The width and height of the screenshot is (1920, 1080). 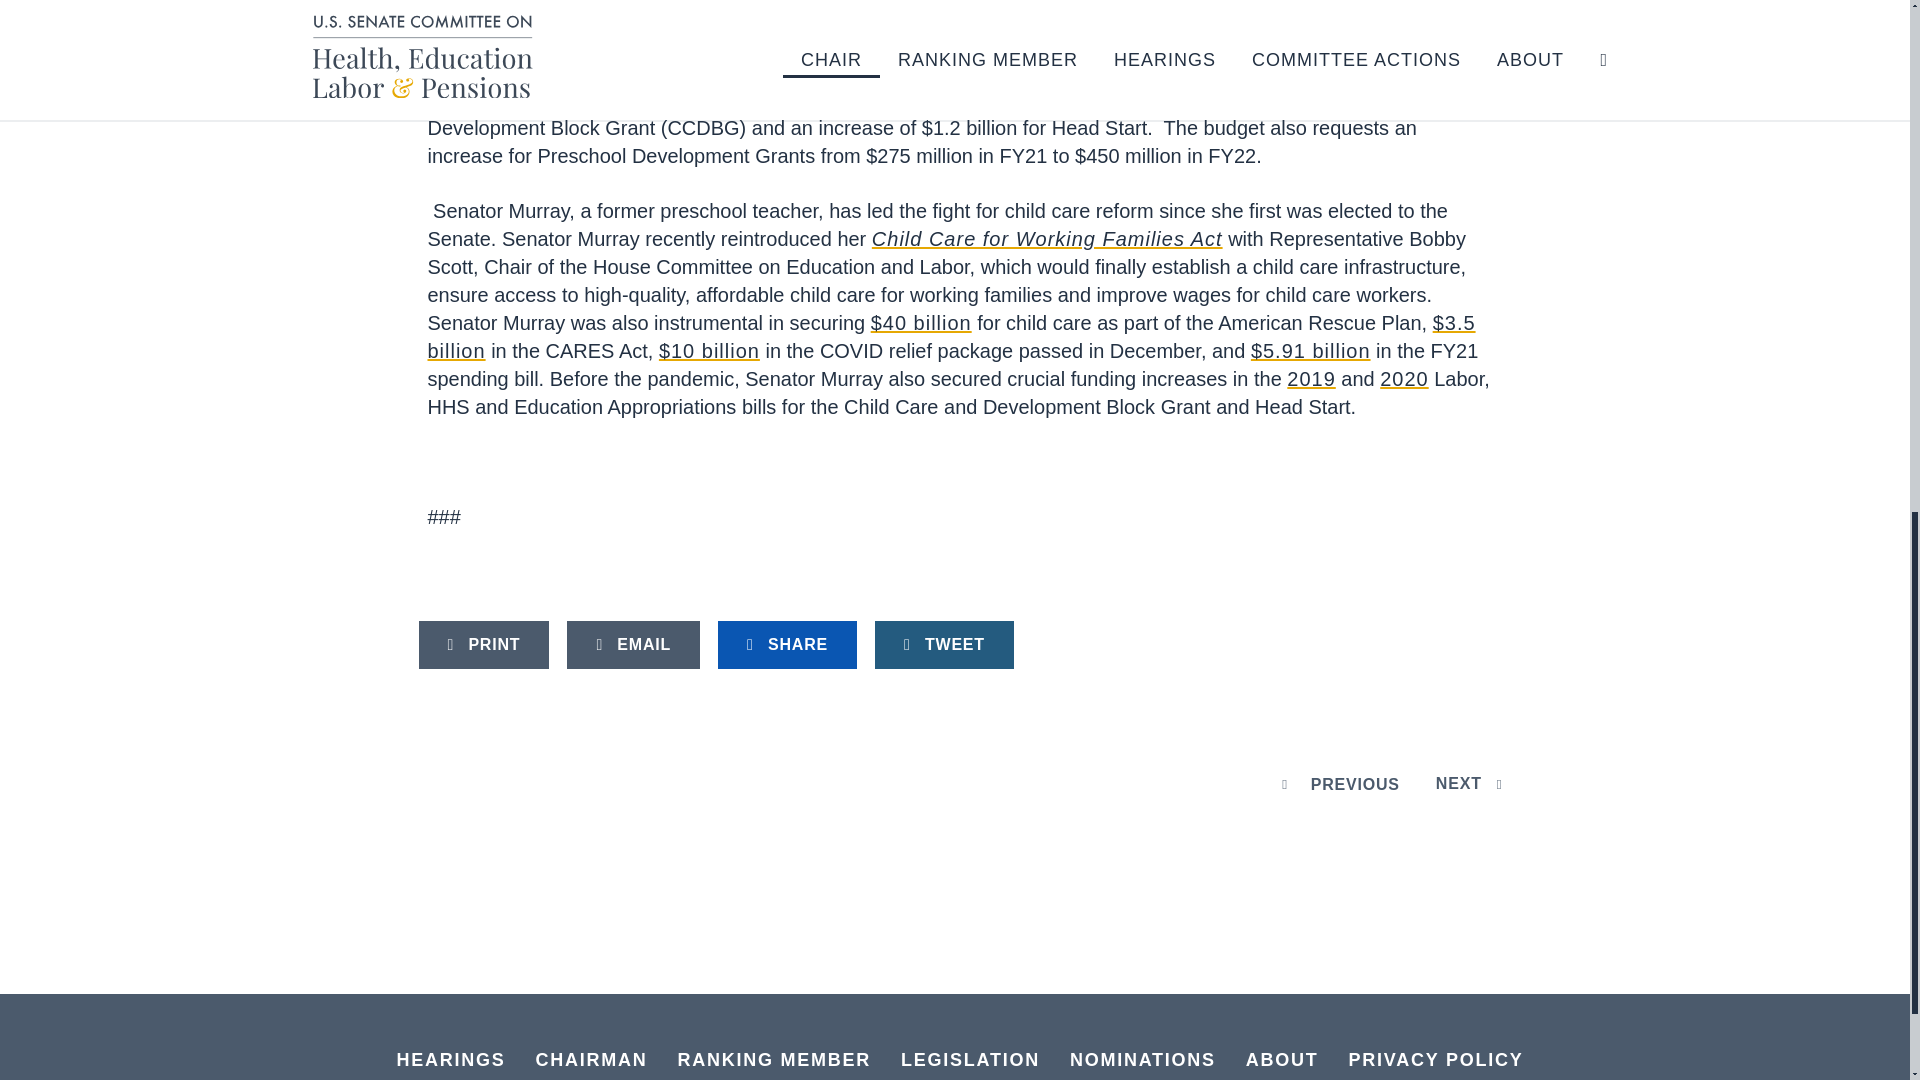 What do you see at coordinates (944, 644) in the screenshot?
I see `TWEET` at bounding box center [944, 644].